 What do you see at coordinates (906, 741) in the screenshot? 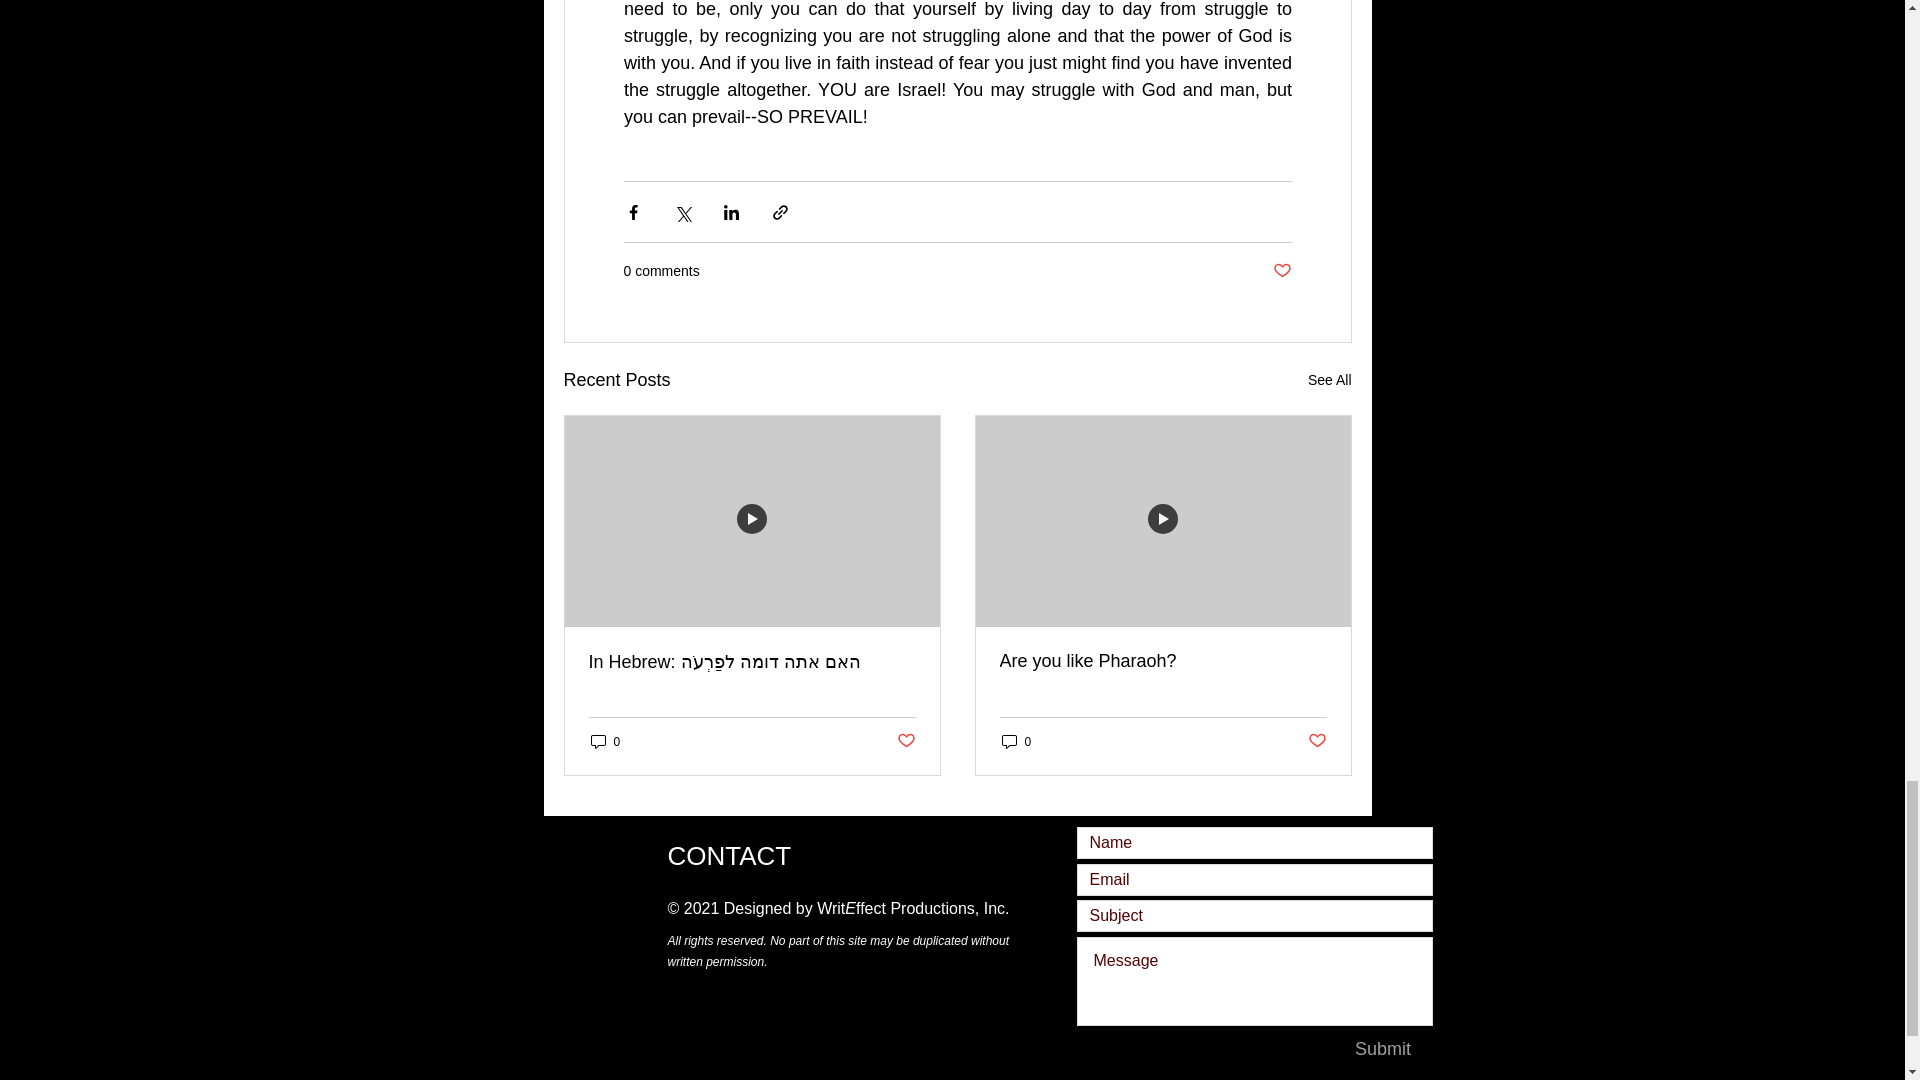
I see `Post not marked as liked` at bounding box center [906, 741].